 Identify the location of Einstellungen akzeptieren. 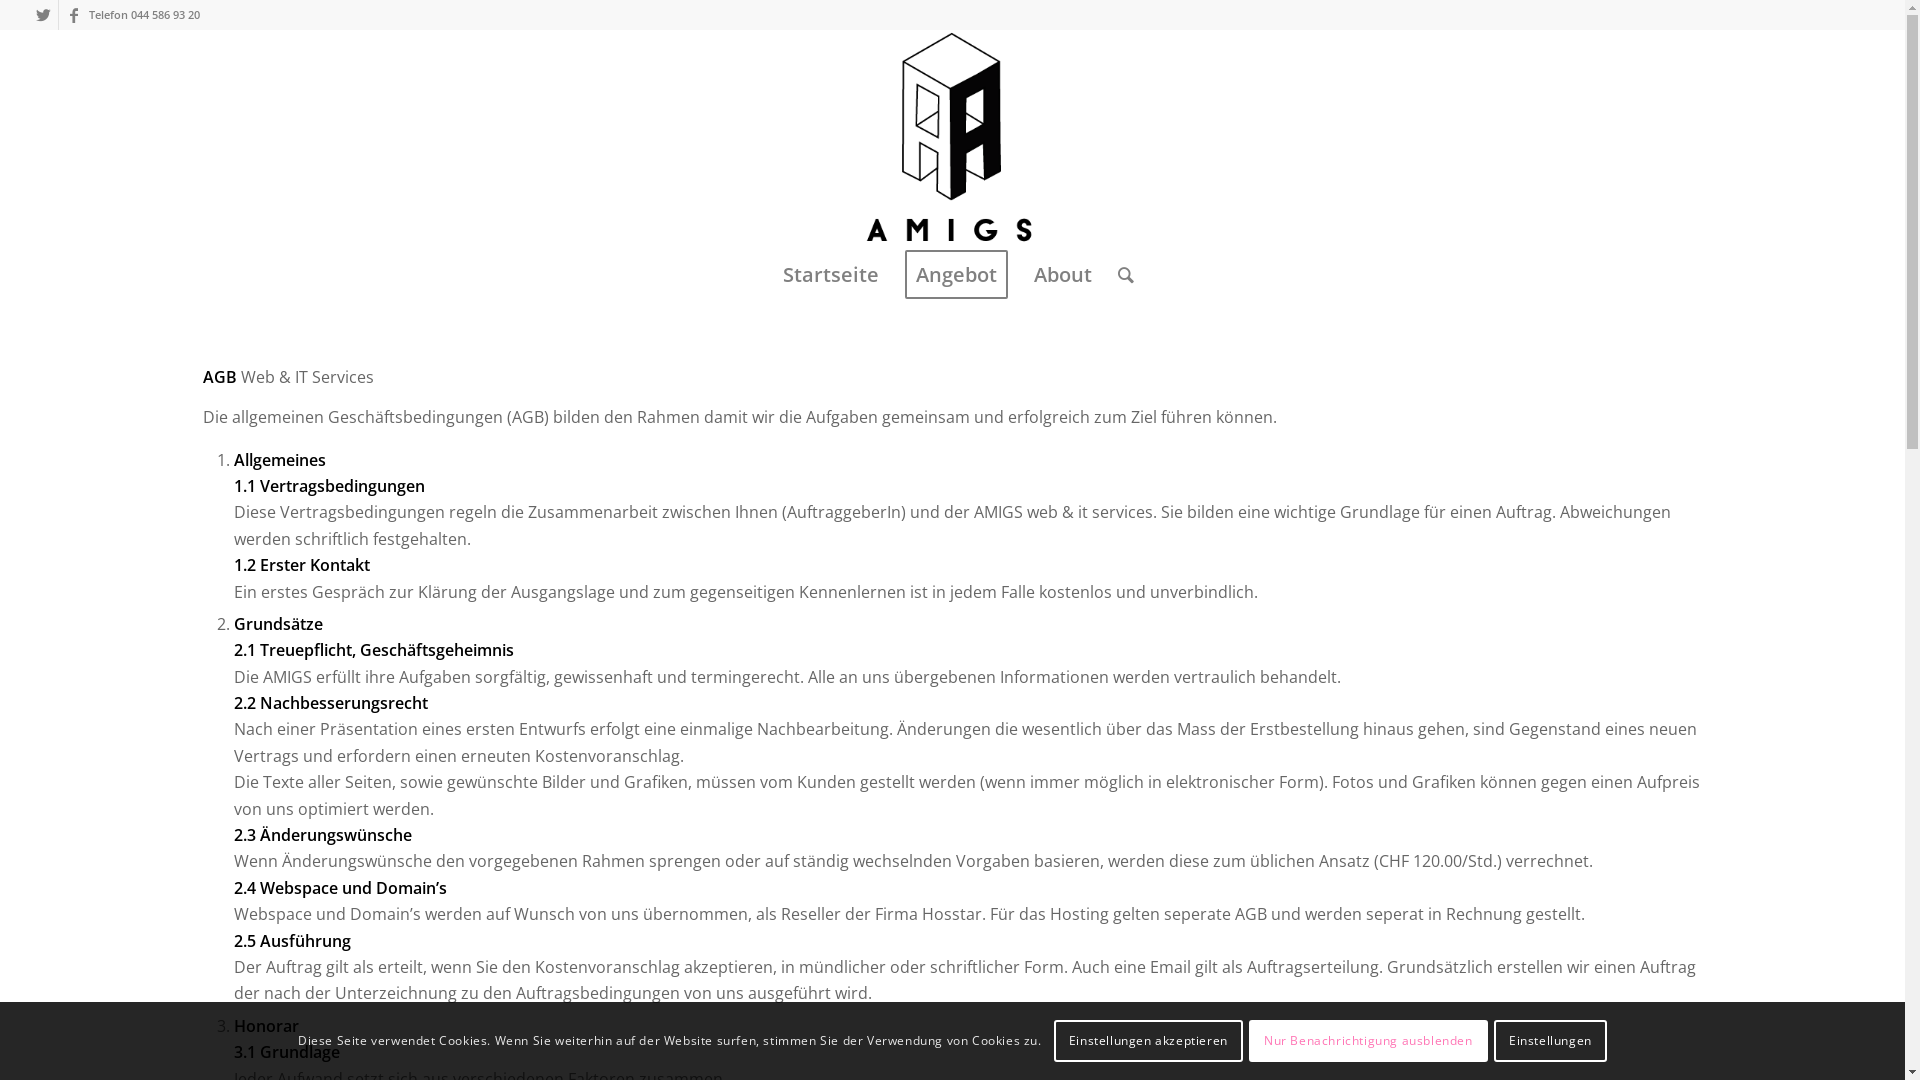
(1148, 1041).